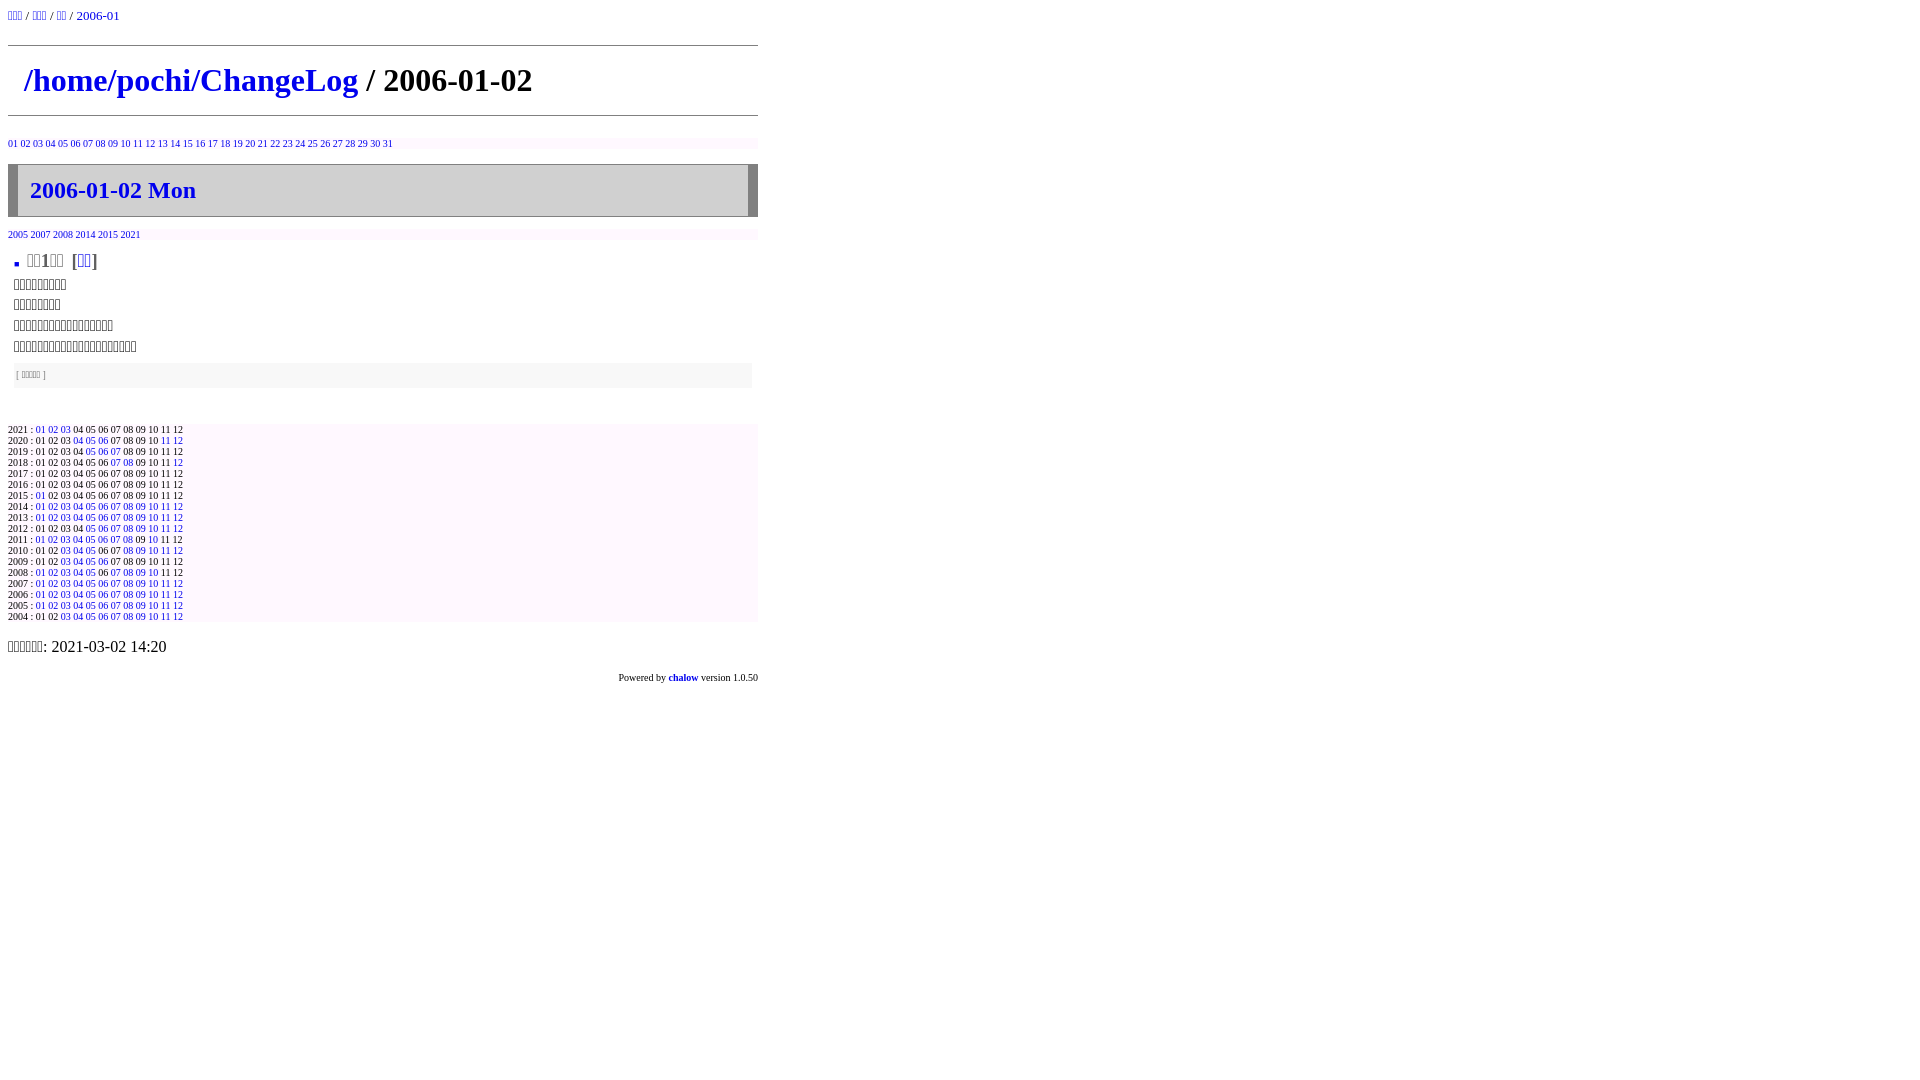 This screenshot has height=1080, width=1920. Describe the element at coordinates (78, 540) in the screenshot. I see `04` at that location.